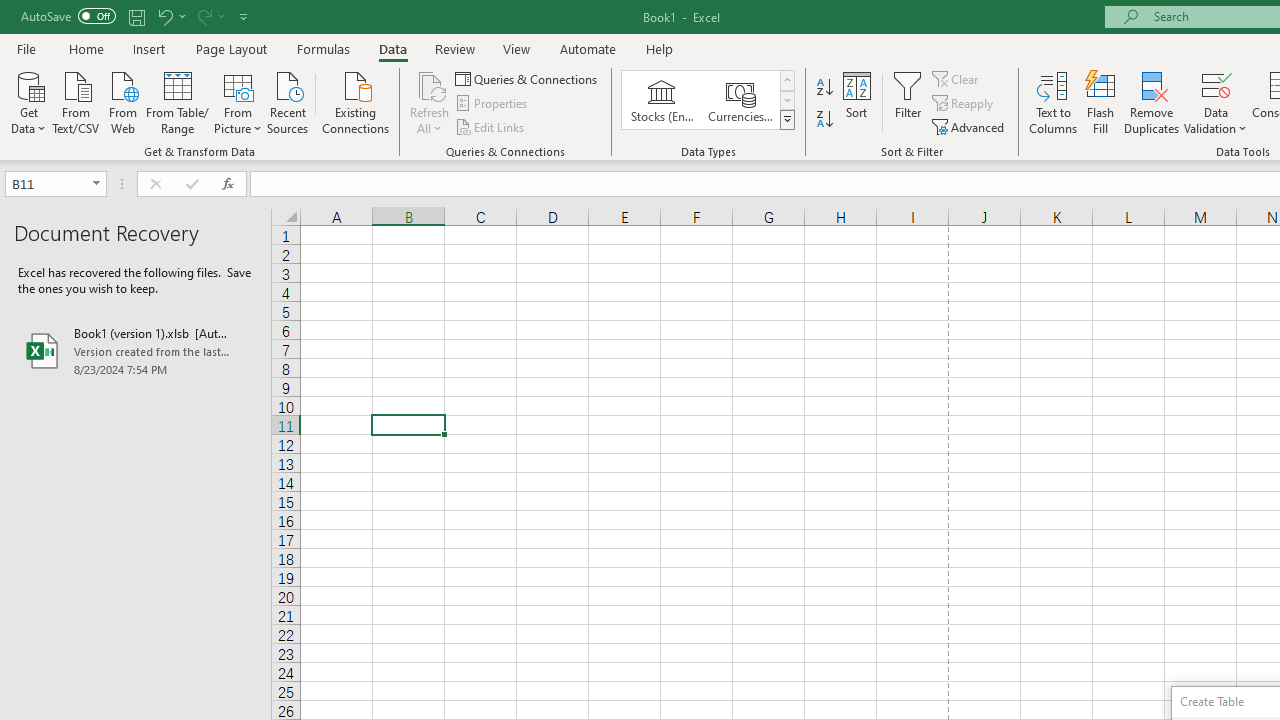  Describe the element at coordinates (856, 102) in the screenshot. I see `Sort...` at that location.